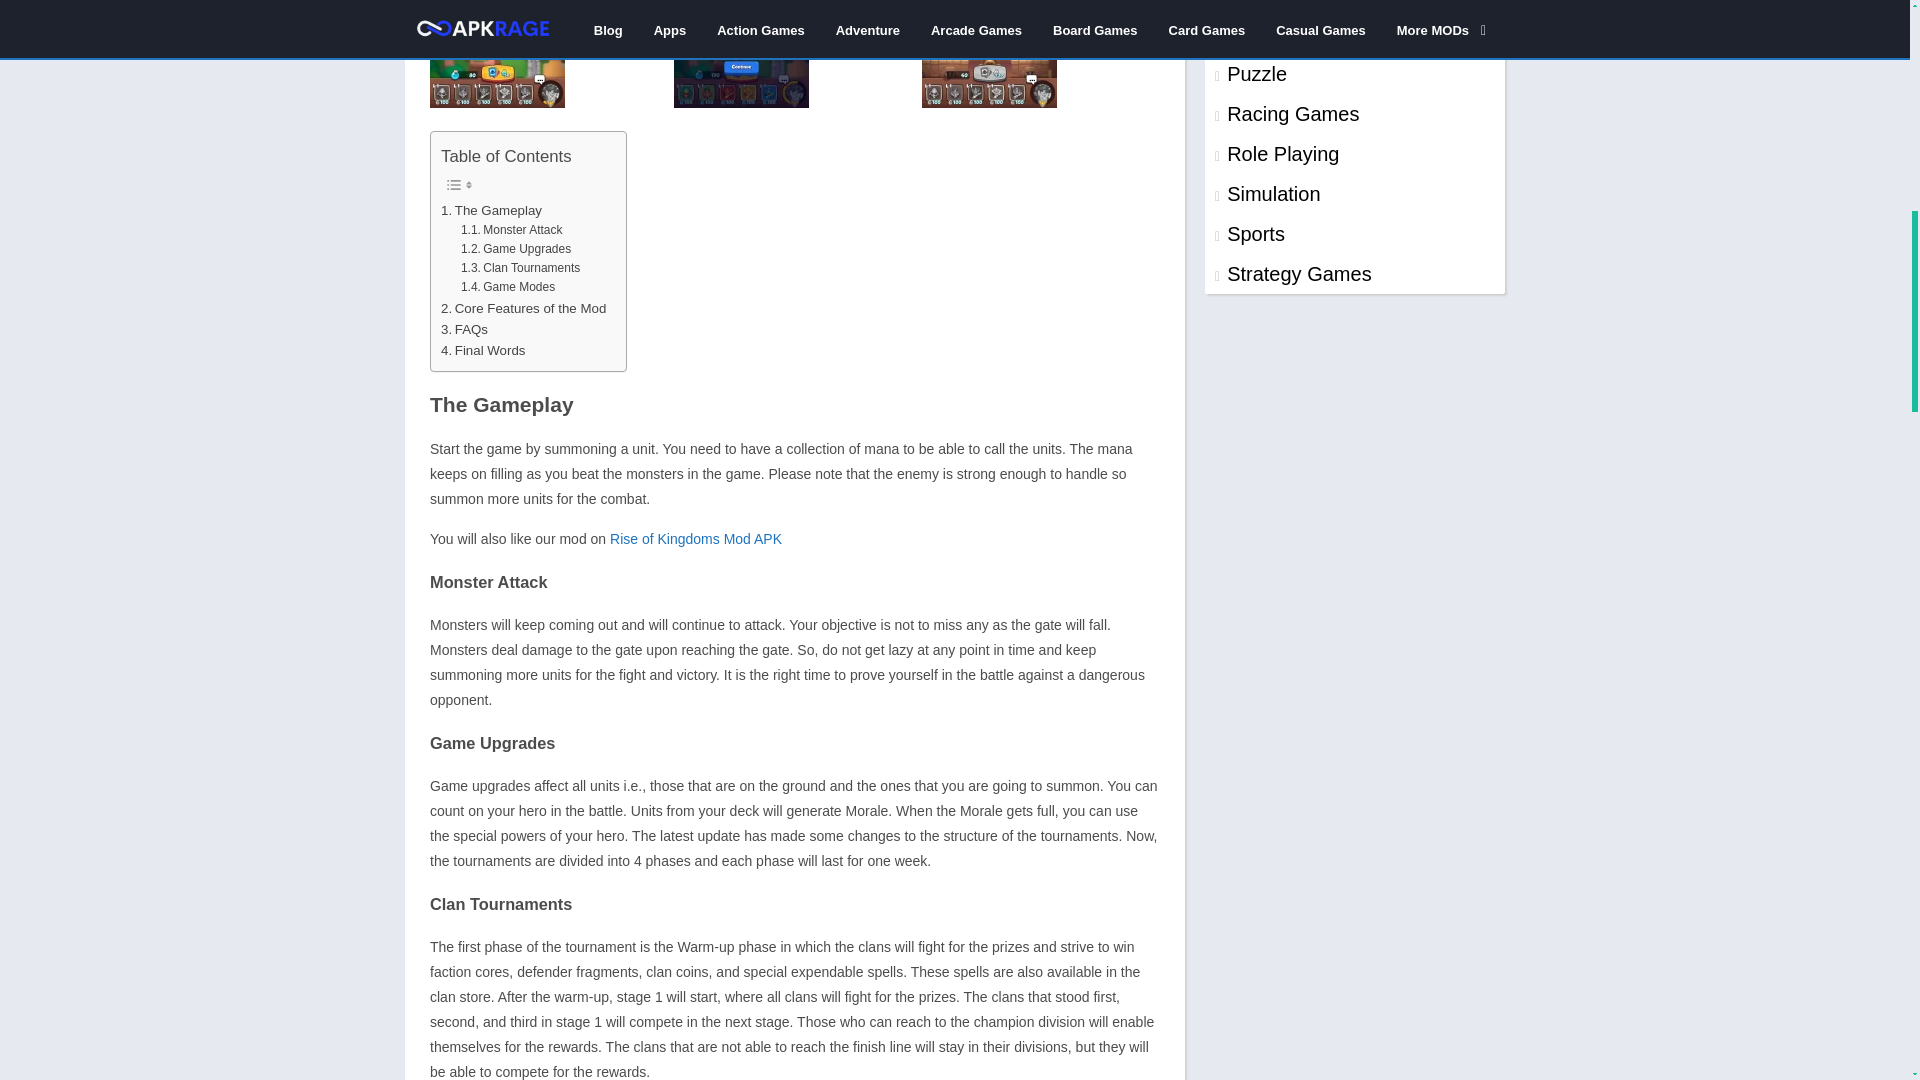 This screenshot has height=1080, width=1920. Describe the element at coordinates (491, 210) in the screenshot. I see `The Gameplay` at that location.